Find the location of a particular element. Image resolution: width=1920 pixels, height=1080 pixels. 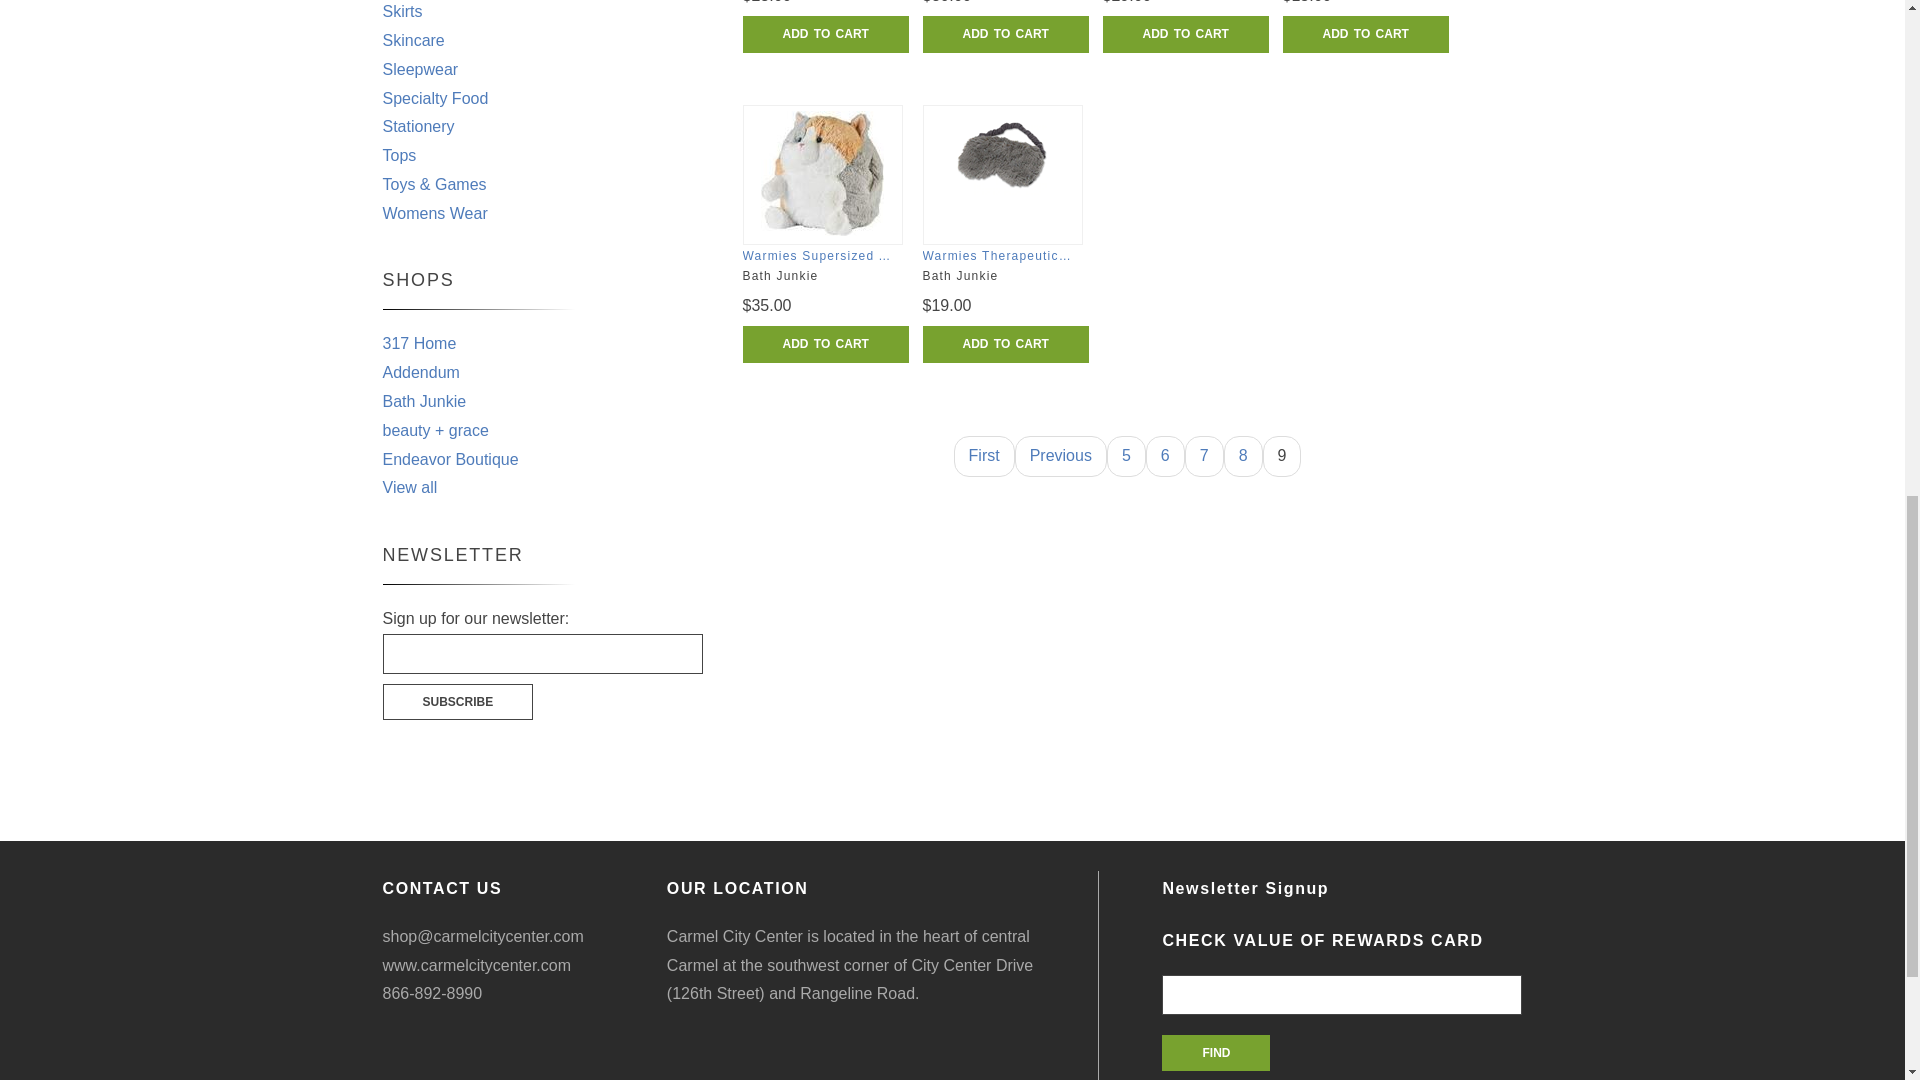

Add to cart is located at coordinates (1004, 34).